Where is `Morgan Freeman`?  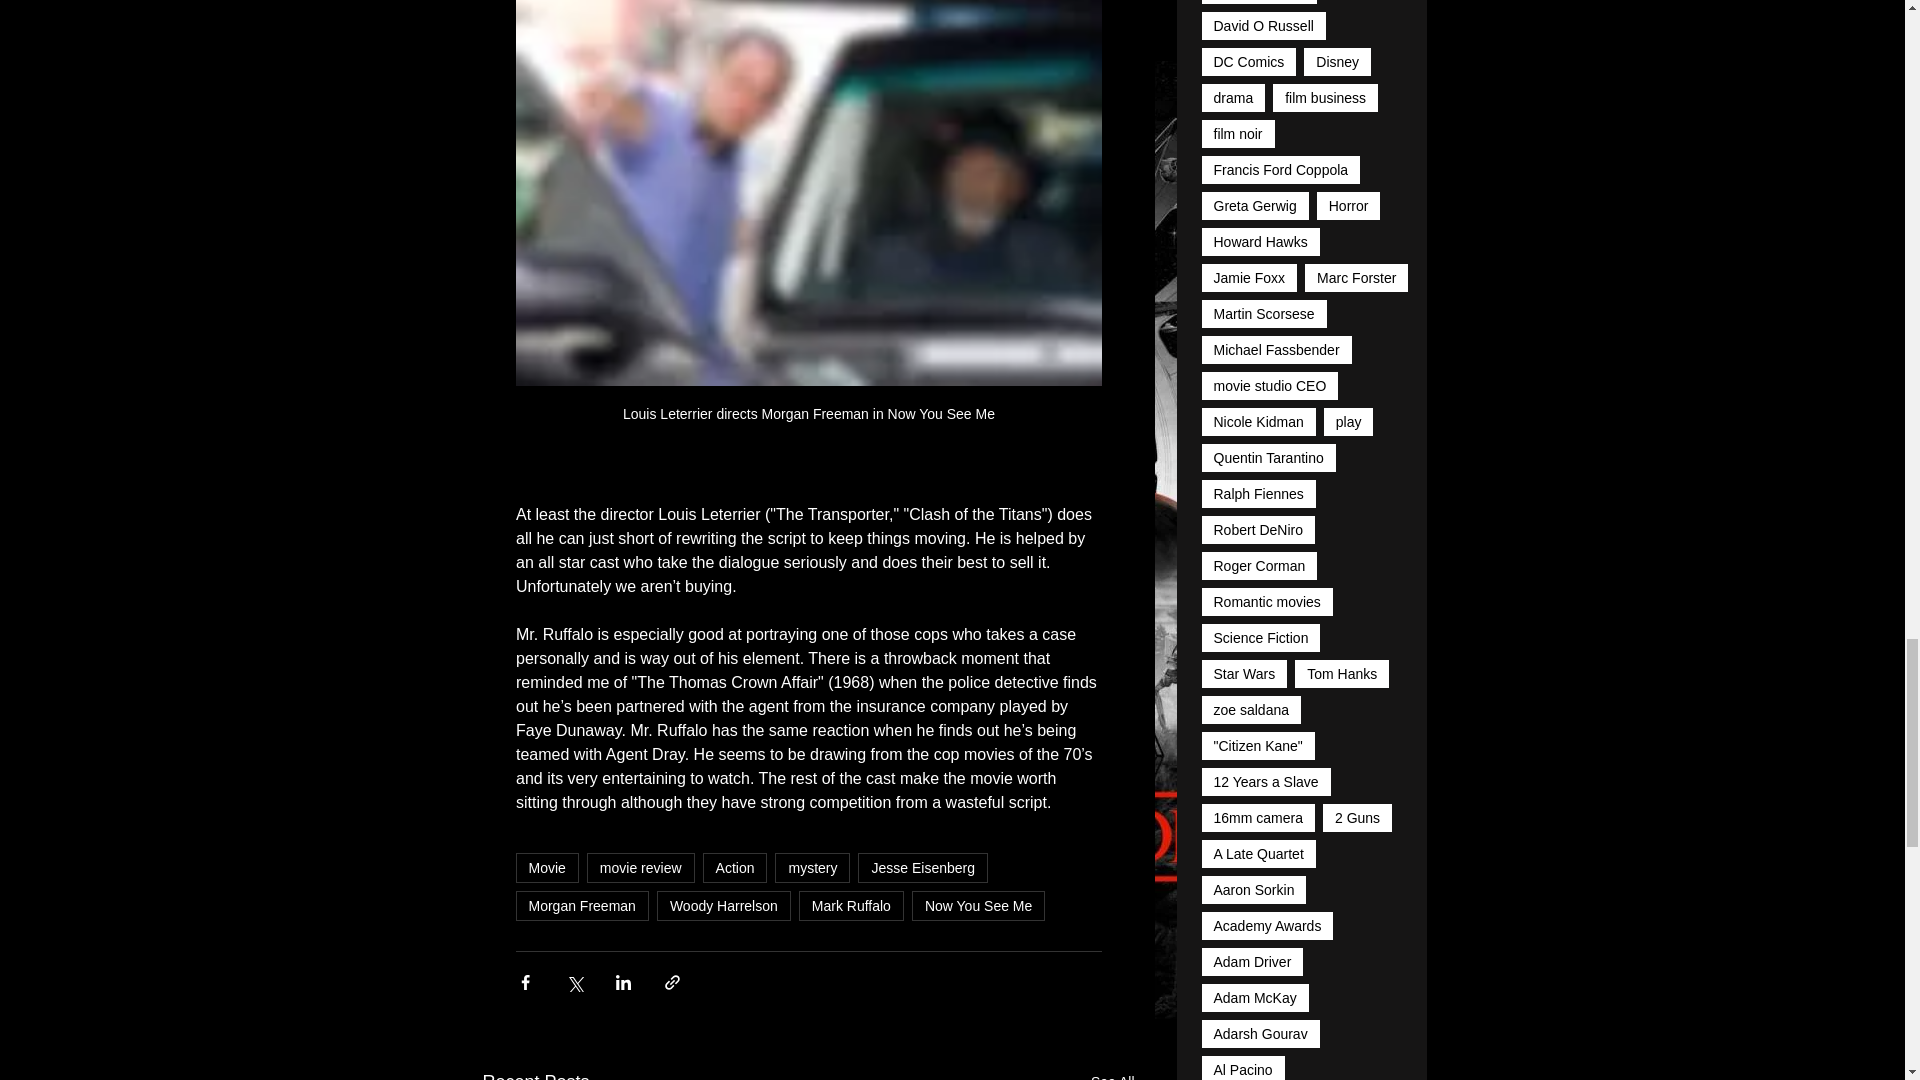 Morgan Freeman is located at coordinates (582, 906).